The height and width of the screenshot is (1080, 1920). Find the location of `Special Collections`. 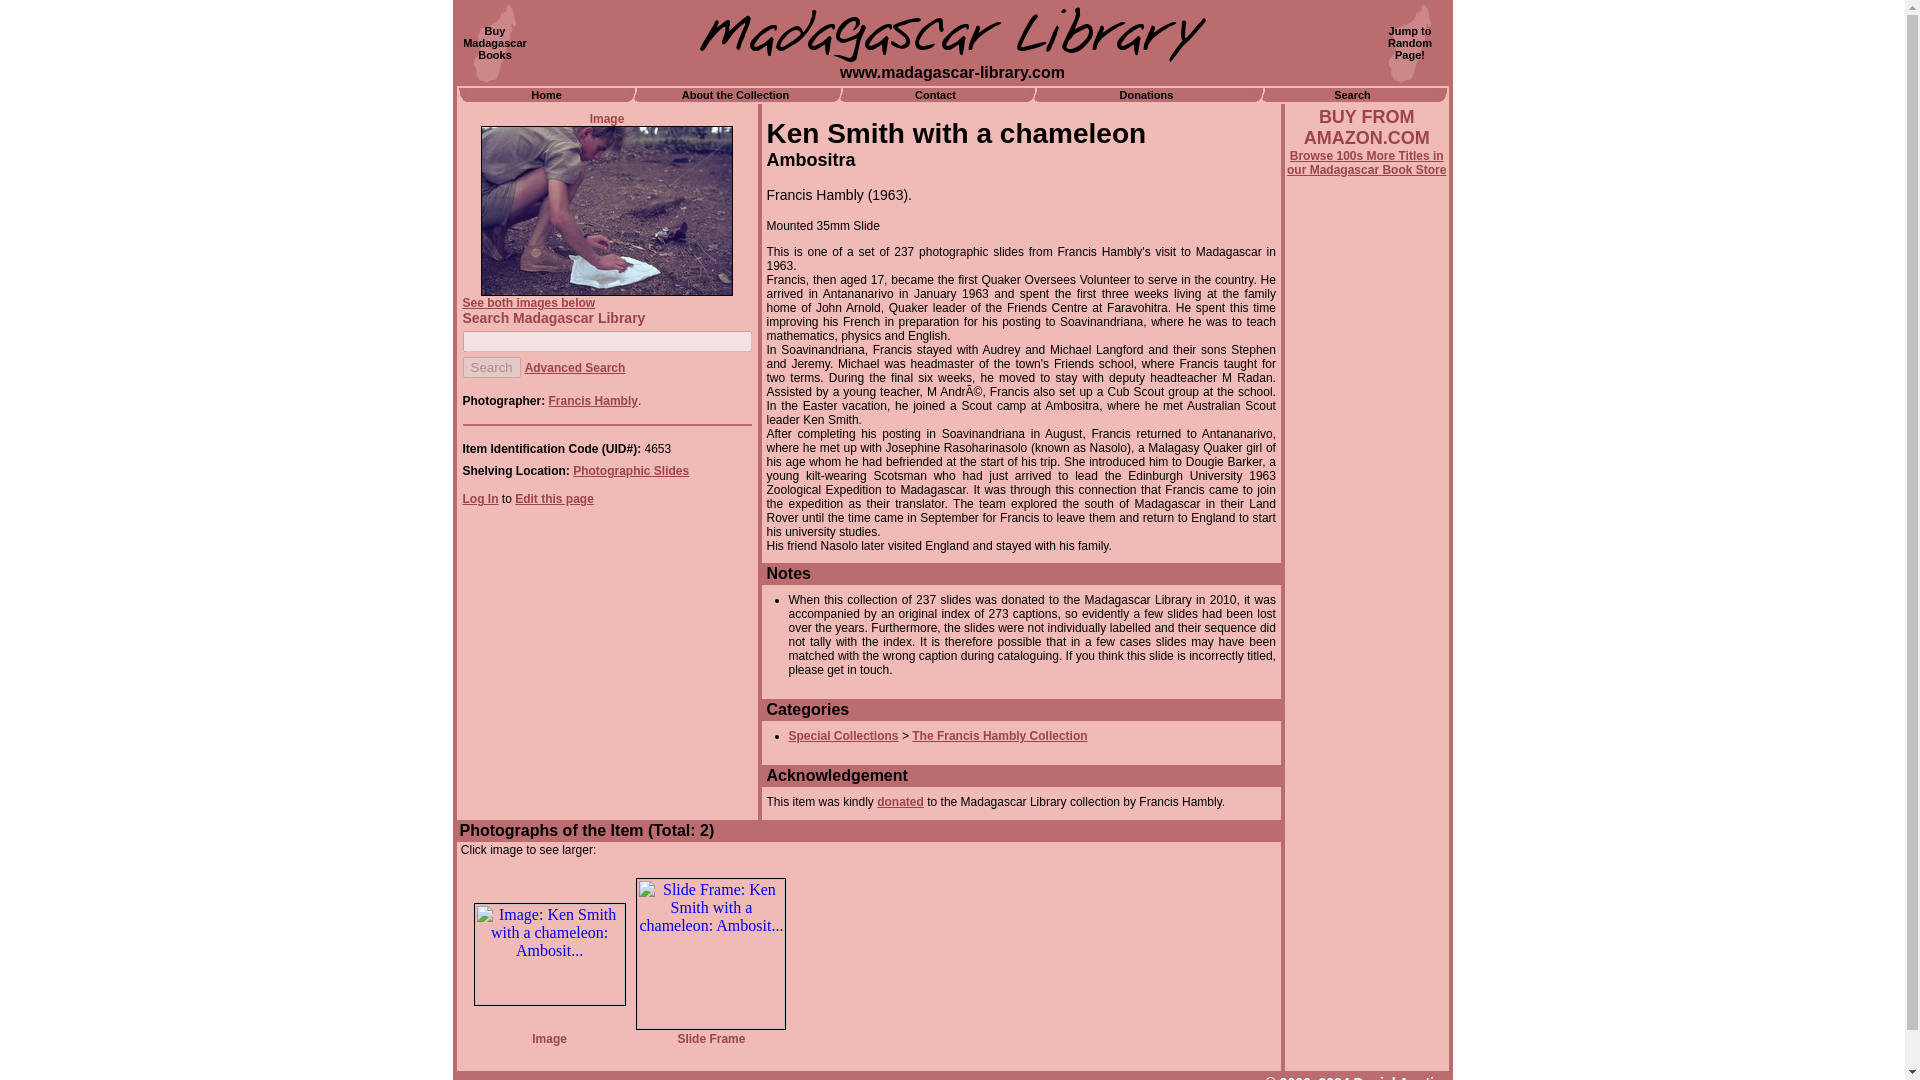

Special Collections is located at coordinates (842, 736).